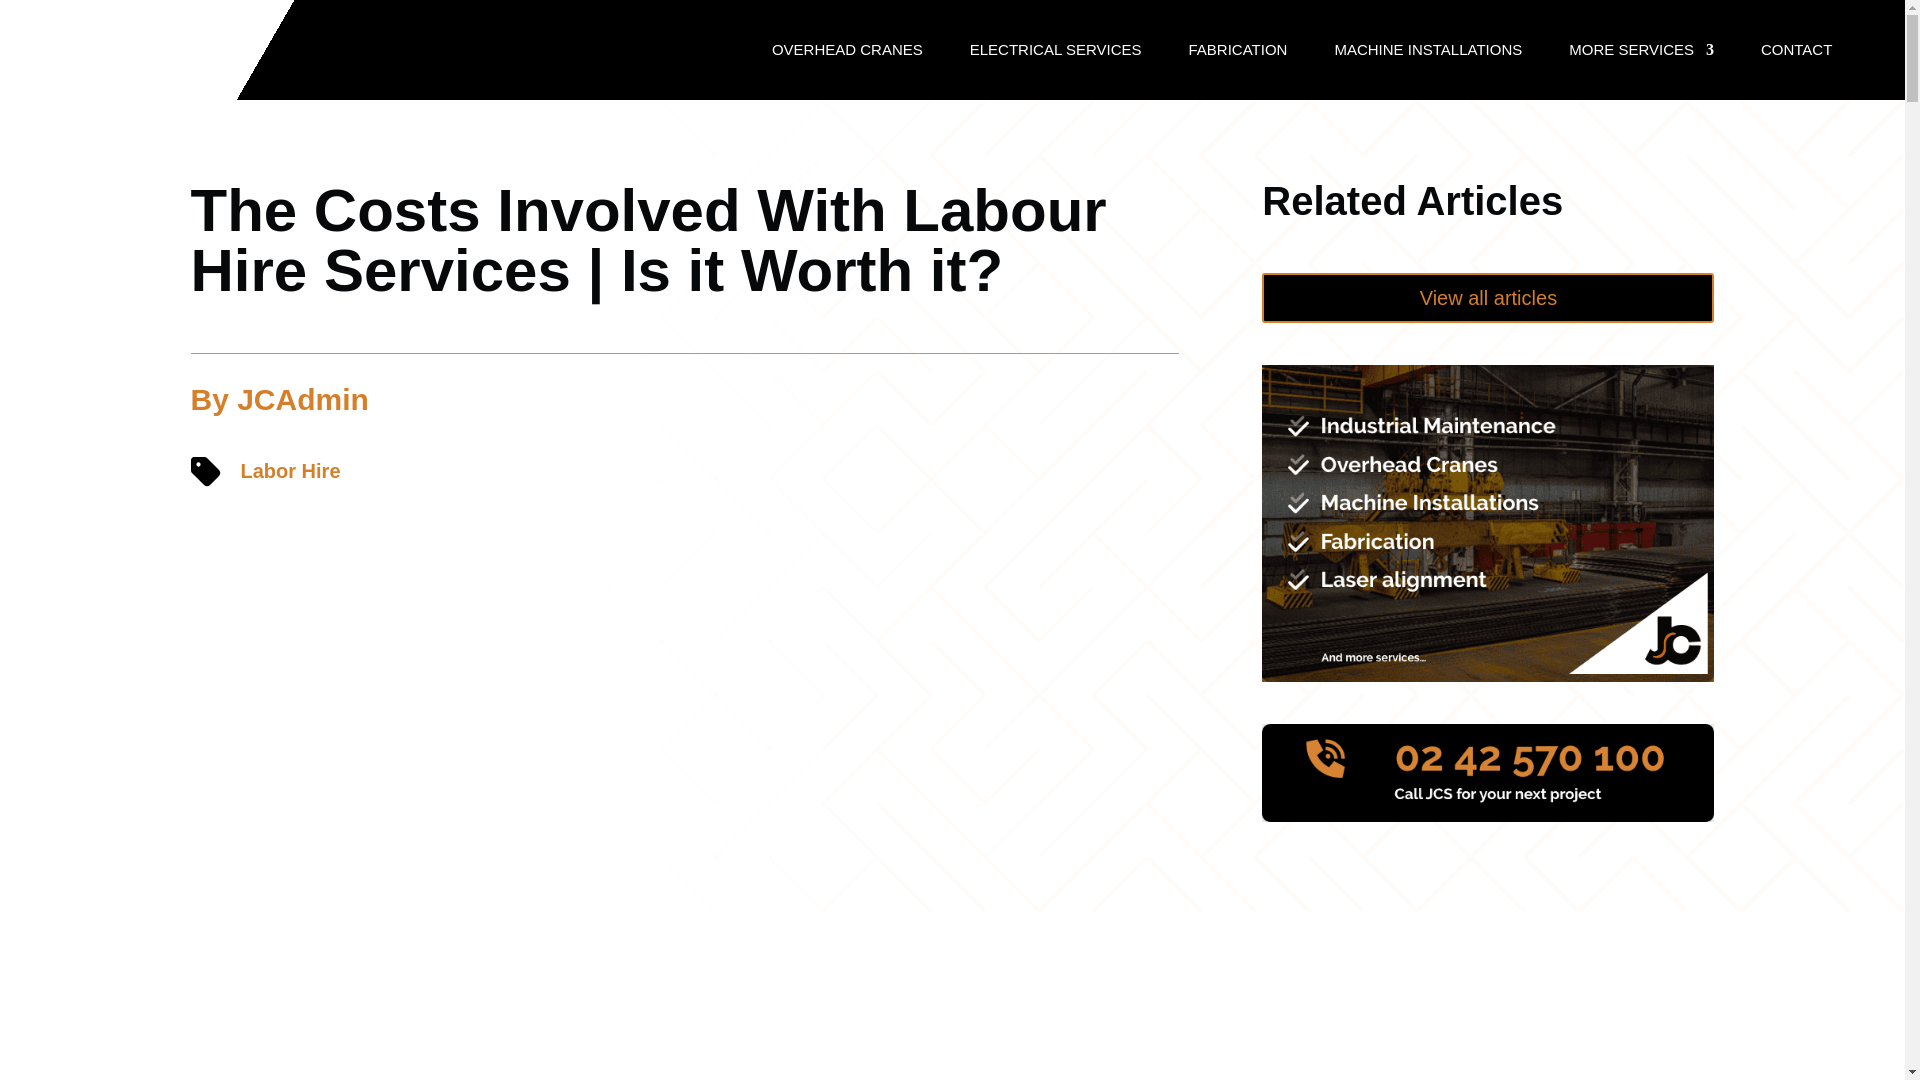  Describe the element at coordinates (1237, 49) in the screenshot. I see `FABRICATION` at that location.